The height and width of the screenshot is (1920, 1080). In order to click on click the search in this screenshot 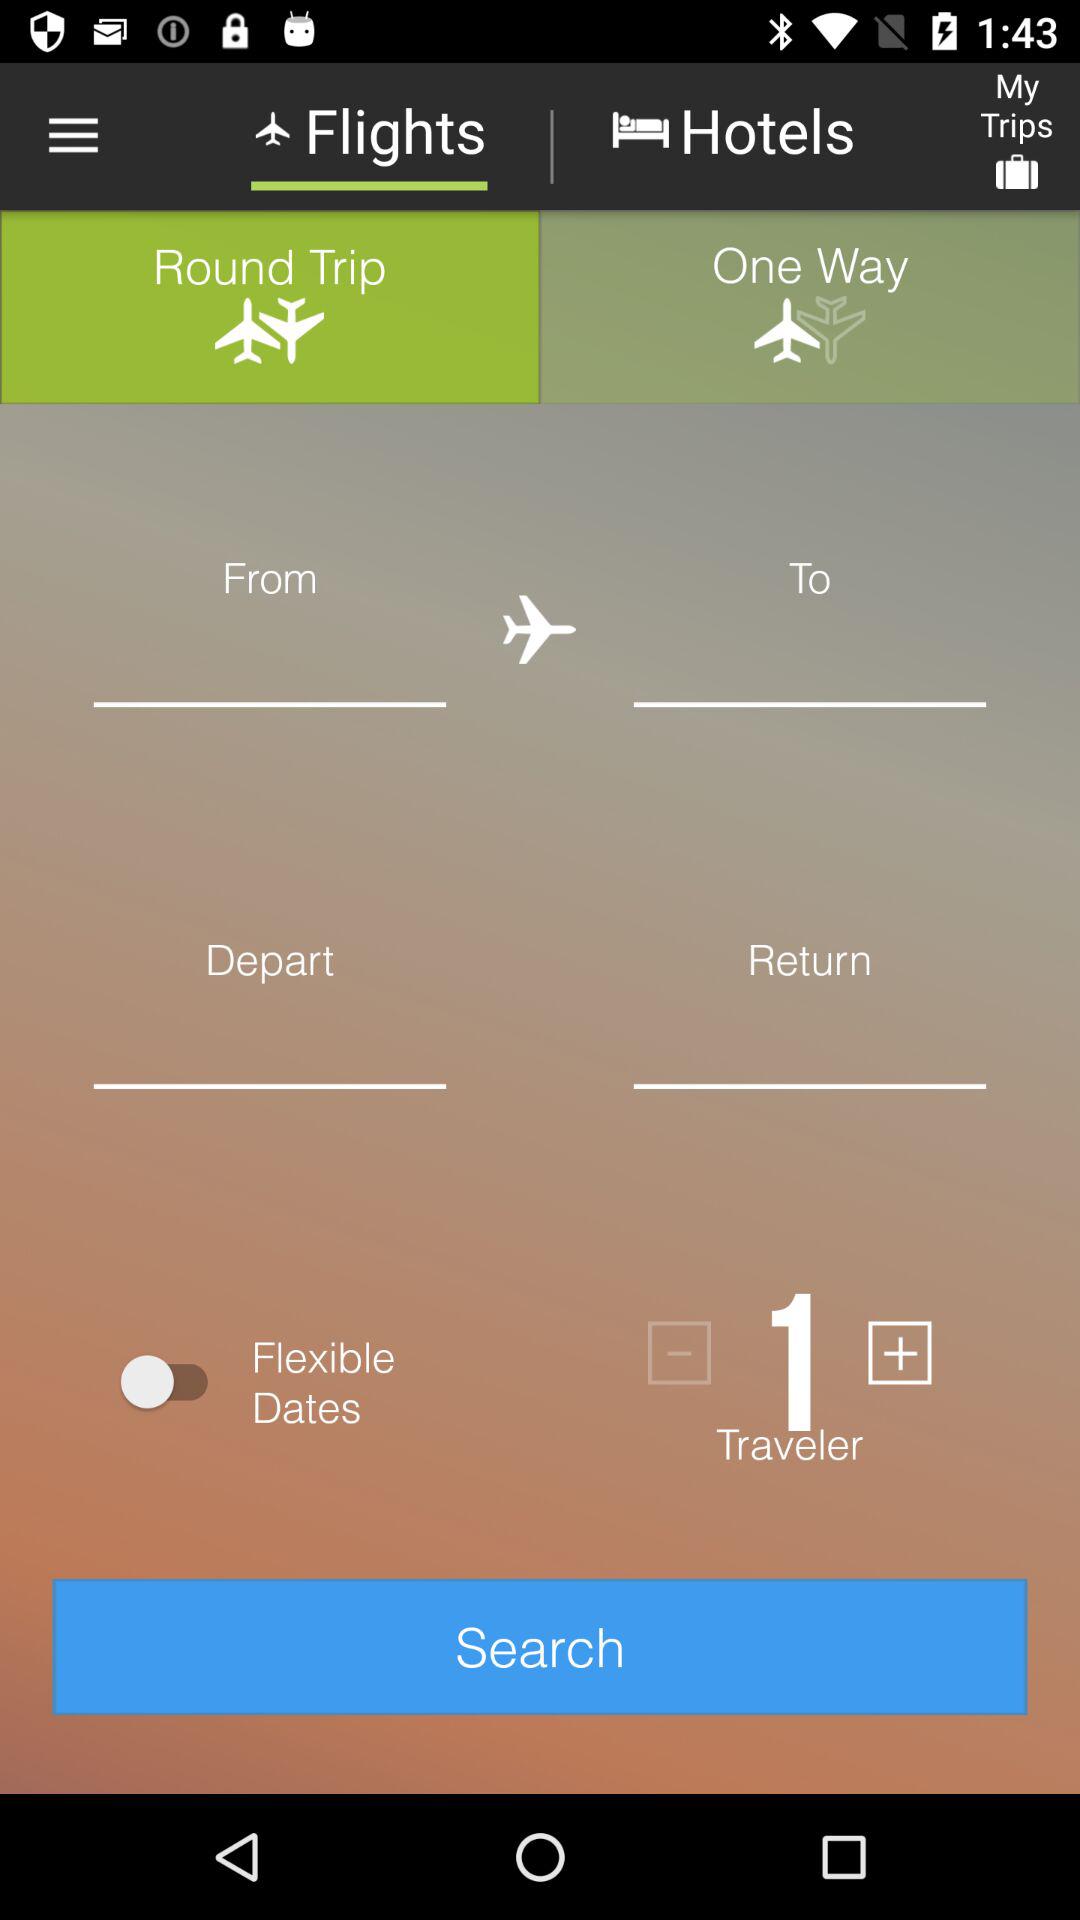, I will do `click(540, 1646)`.